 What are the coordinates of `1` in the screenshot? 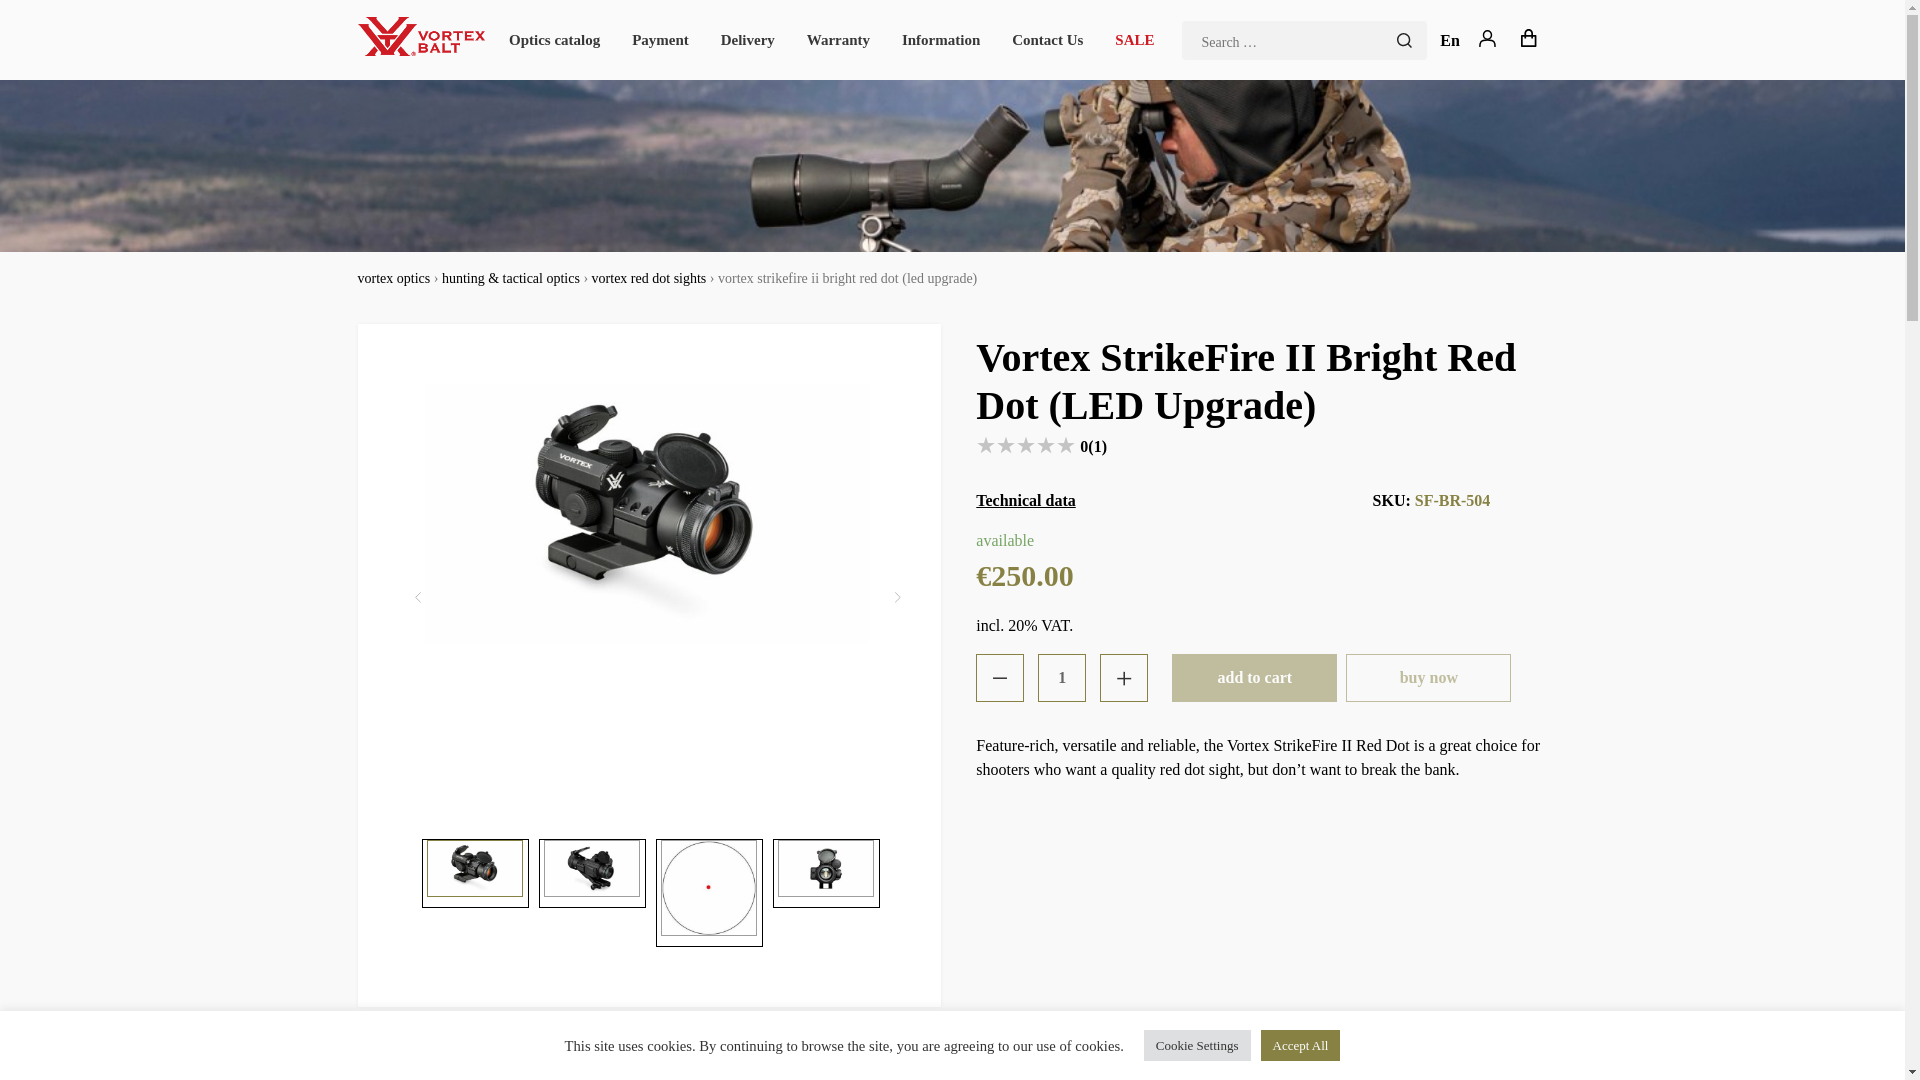 It's located at (1062, 678).